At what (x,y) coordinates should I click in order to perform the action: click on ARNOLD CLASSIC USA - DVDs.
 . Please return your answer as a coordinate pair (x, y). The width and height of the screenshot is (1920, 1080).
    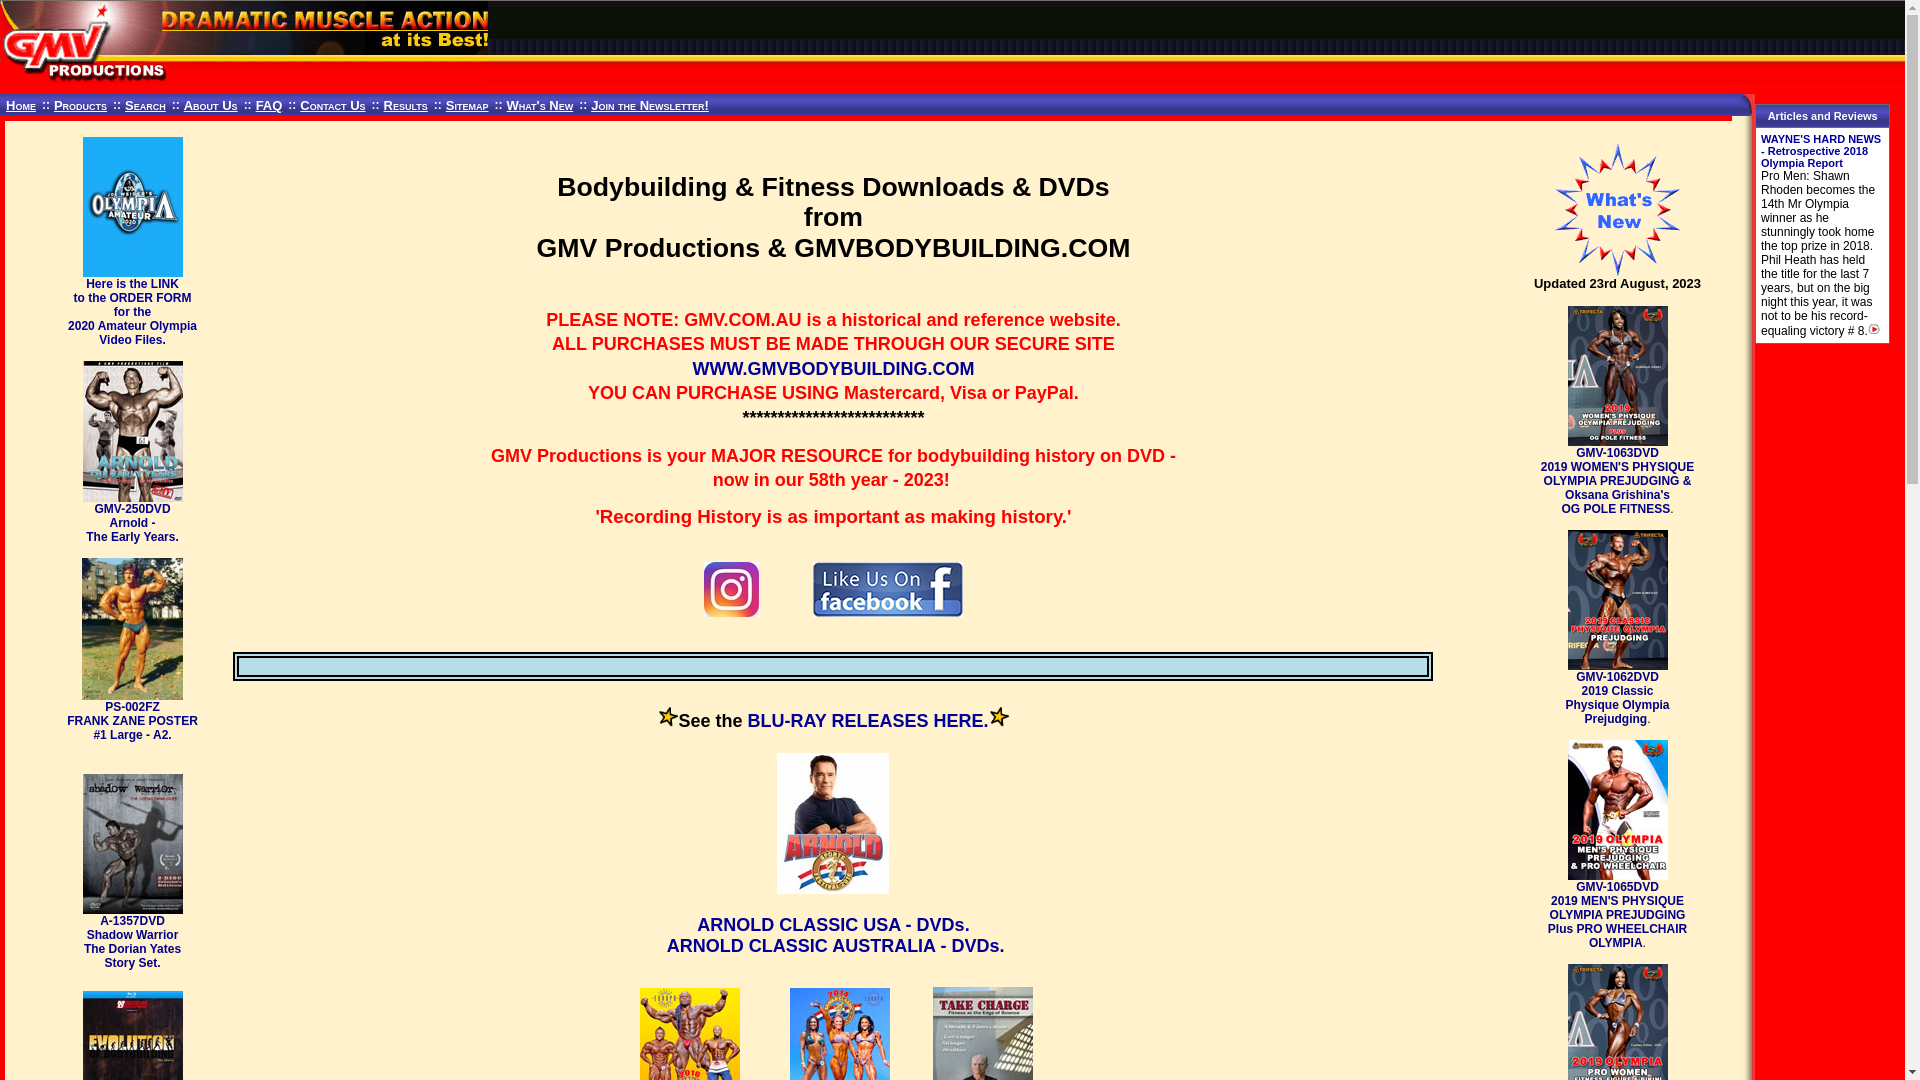
    Looking at the image, I should click on (815, 938).